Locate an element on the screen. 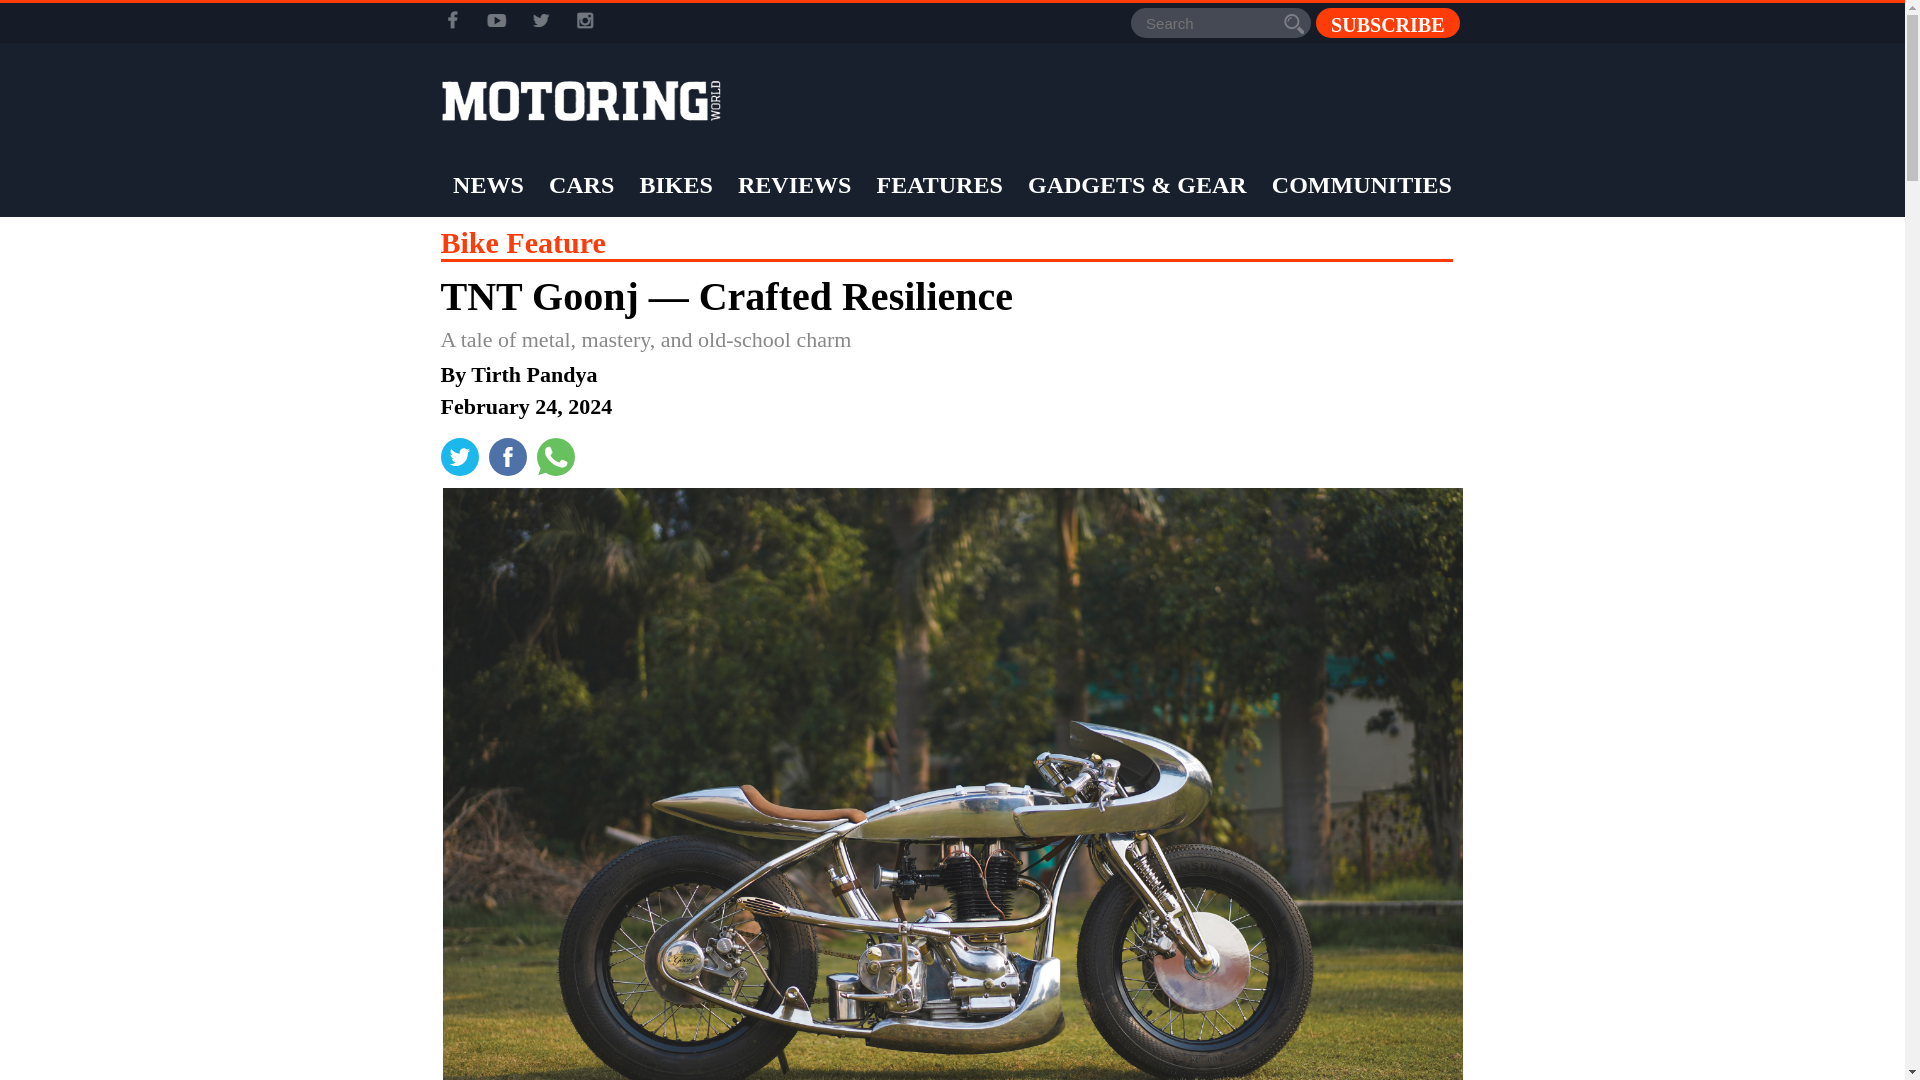  Posts by Tirth Pandya is located at coordinates (534, 374).